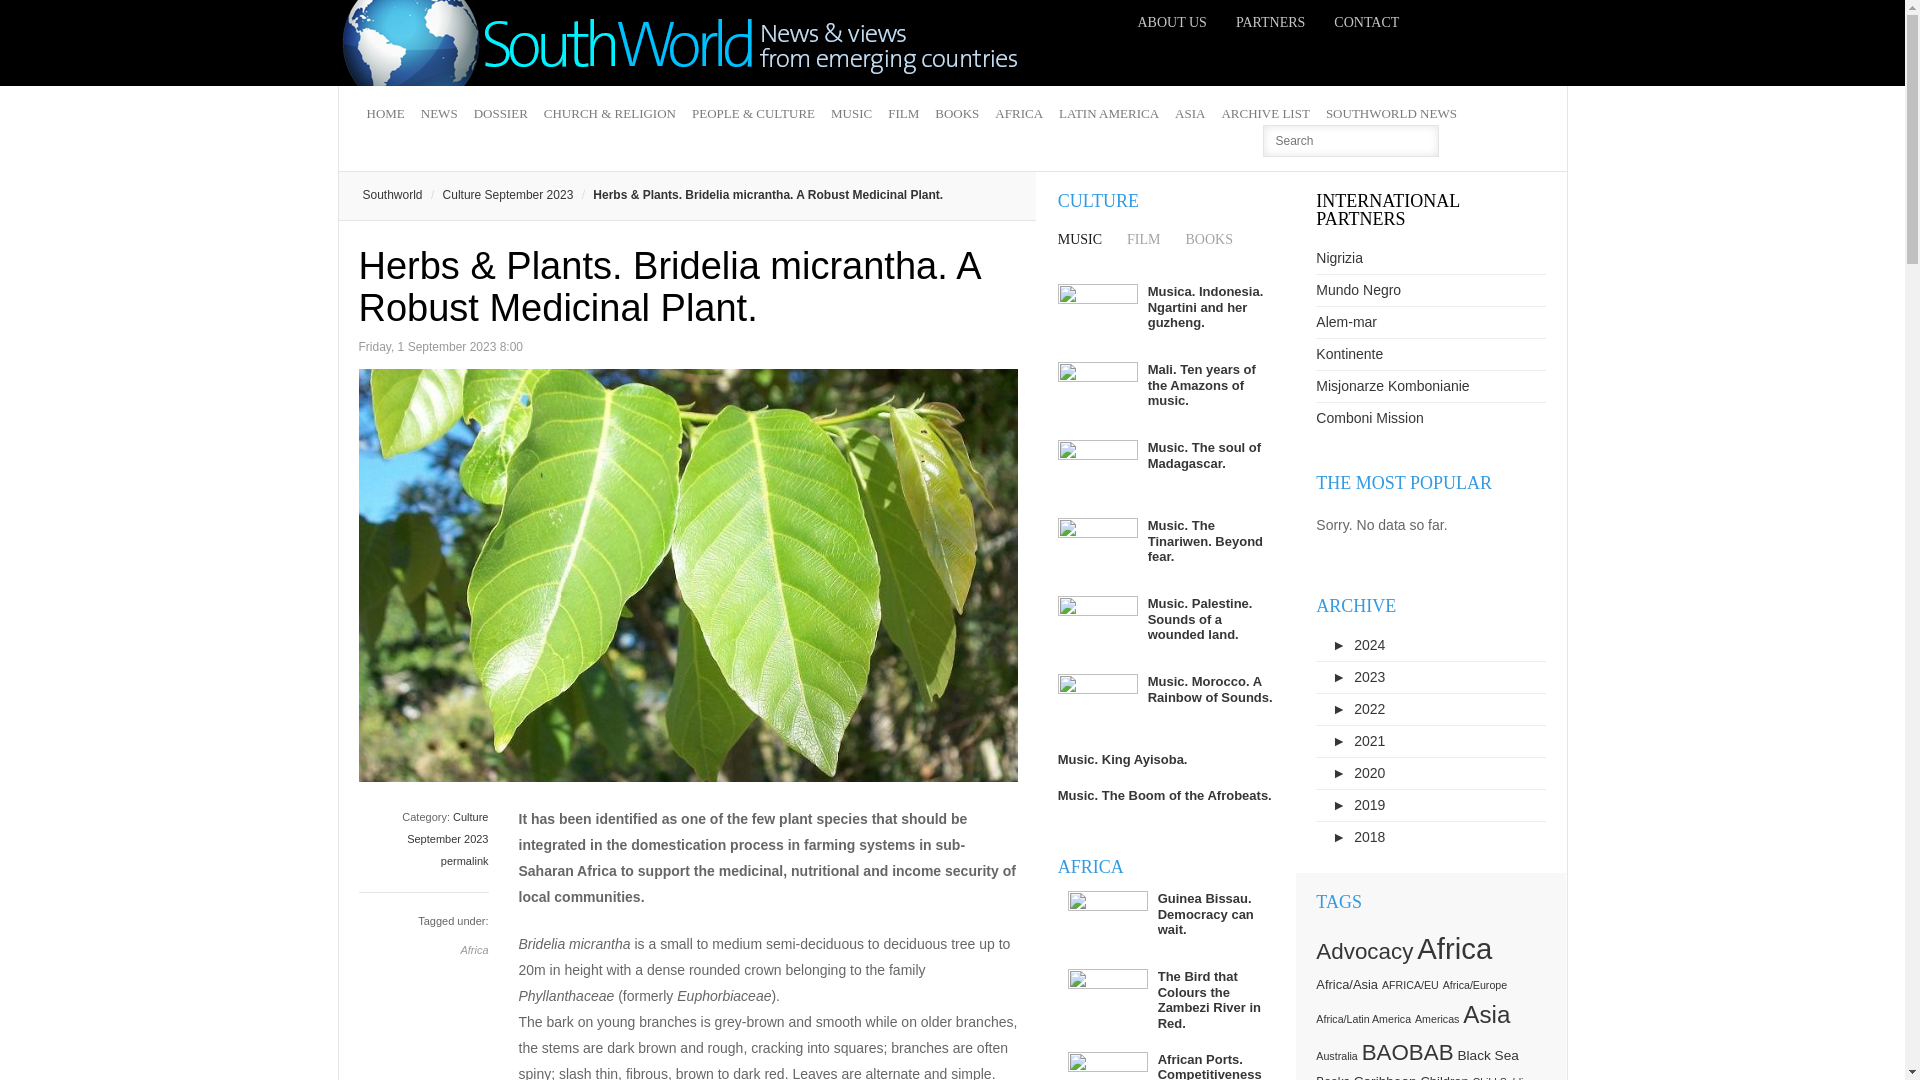 This screenshot has width=1920, height=1080. What do you see at coordinates (1202, 384) in the screenshot?
I see `Mali. Ten years of the Amazons of music.` at bounding box center [1202, 384].